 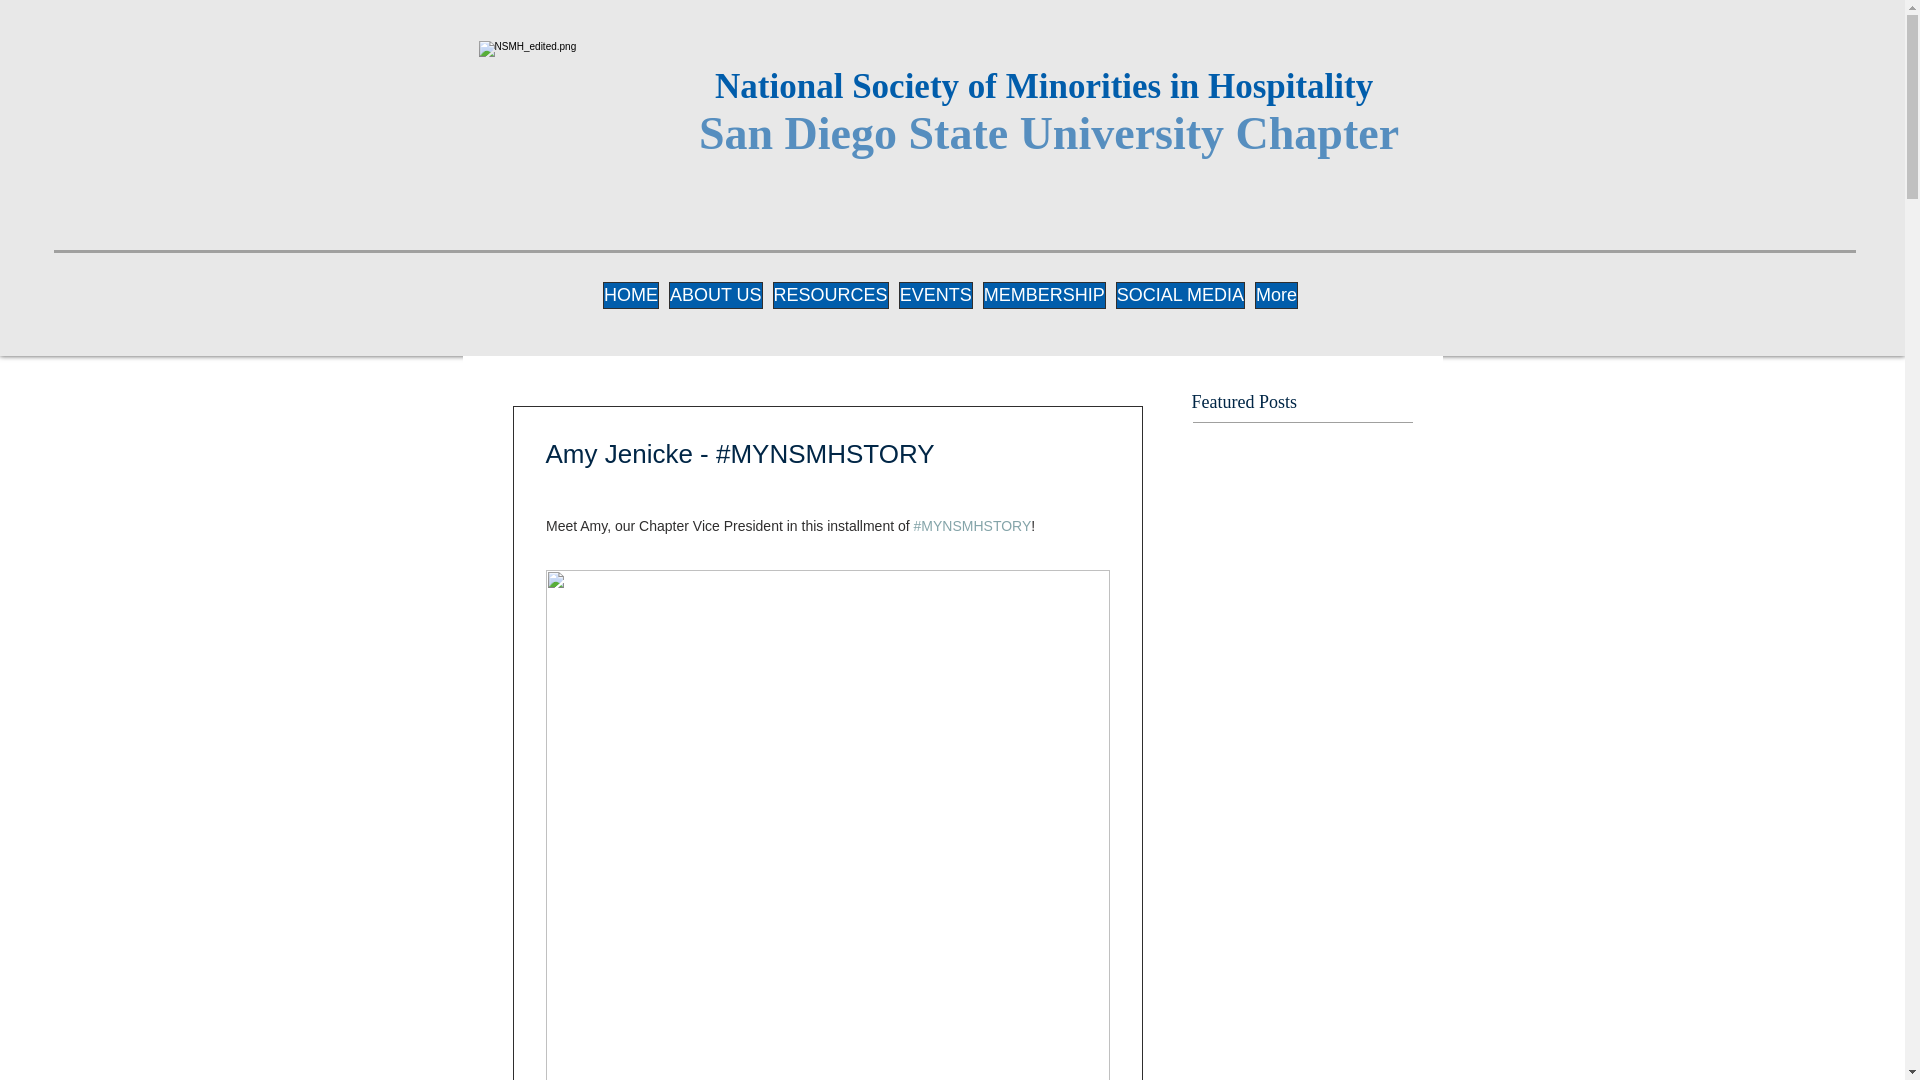 I want to click on ABOUT US, so click(x=715, y=299).